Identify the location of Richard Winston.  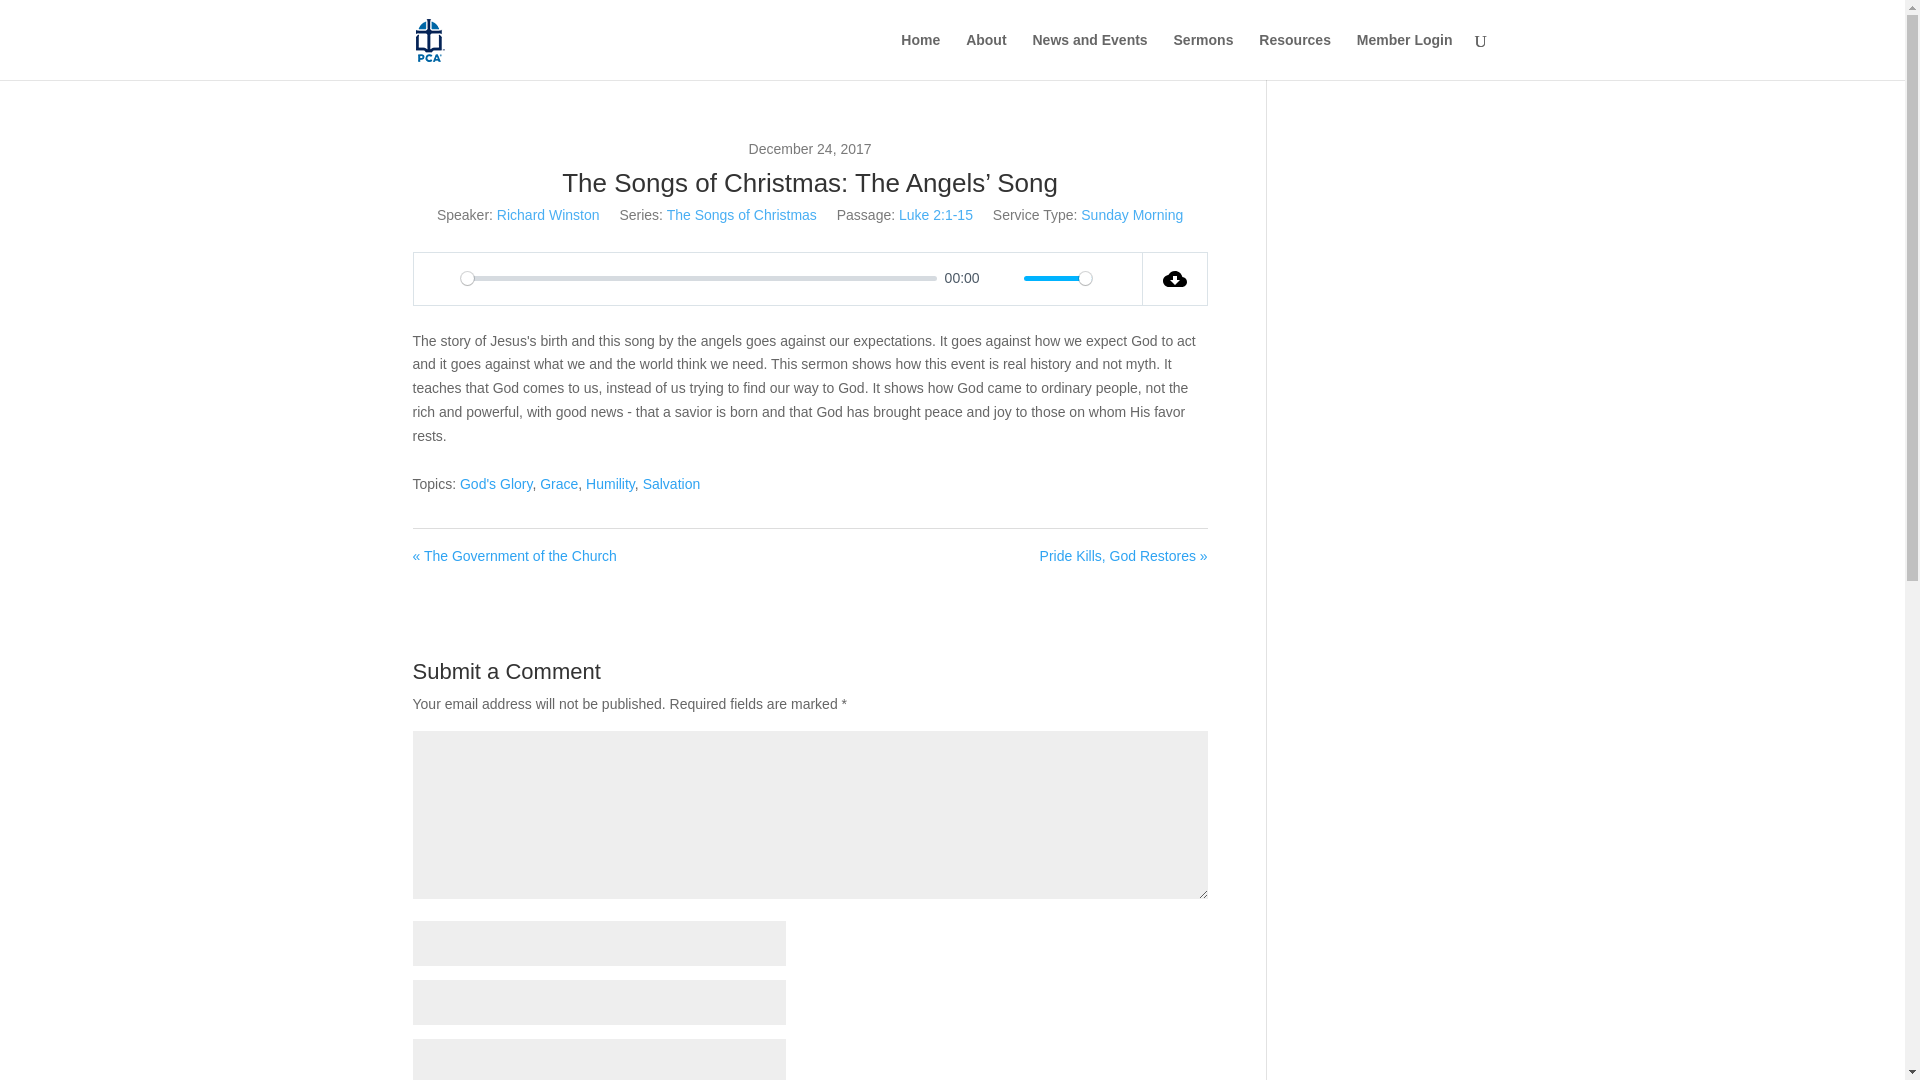
(548, 214).